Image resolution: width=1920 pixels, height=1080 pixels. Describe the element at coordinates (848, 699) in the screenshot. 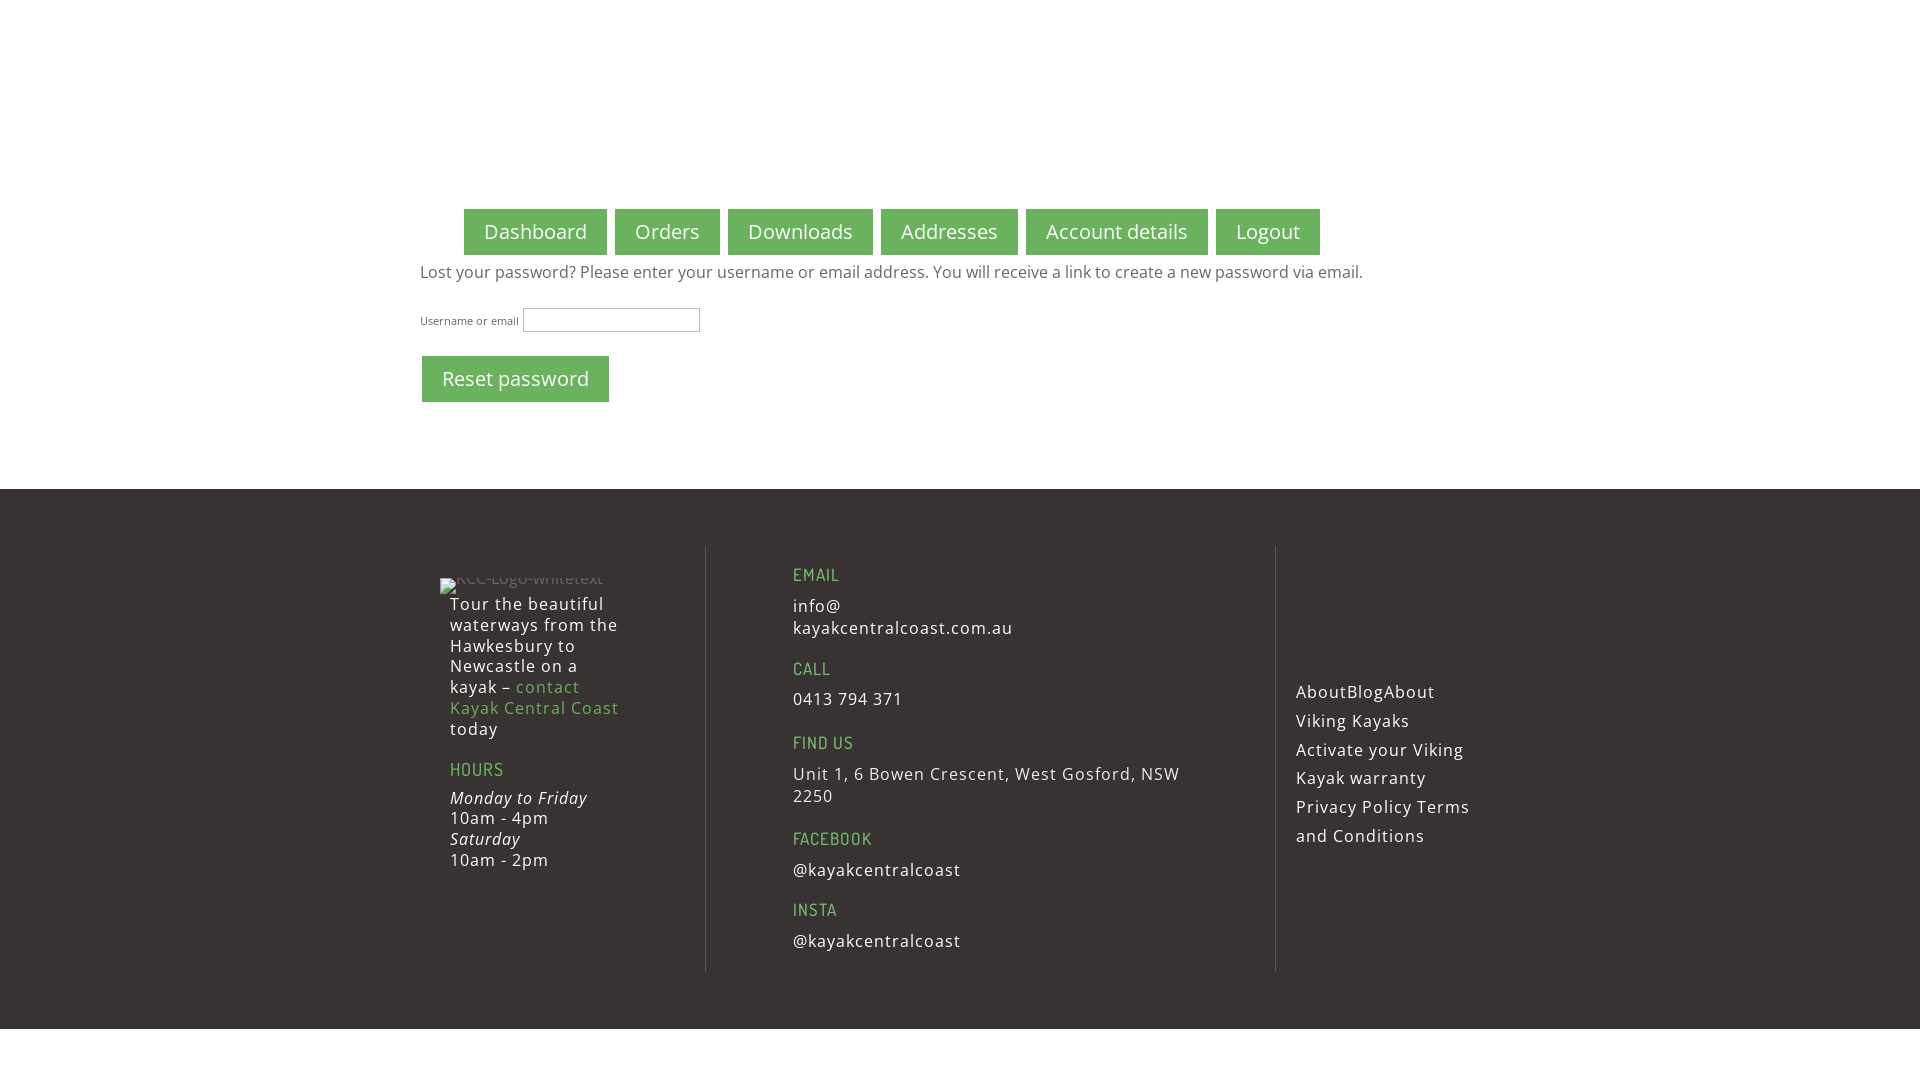

I see `0413 794 371` at that location.